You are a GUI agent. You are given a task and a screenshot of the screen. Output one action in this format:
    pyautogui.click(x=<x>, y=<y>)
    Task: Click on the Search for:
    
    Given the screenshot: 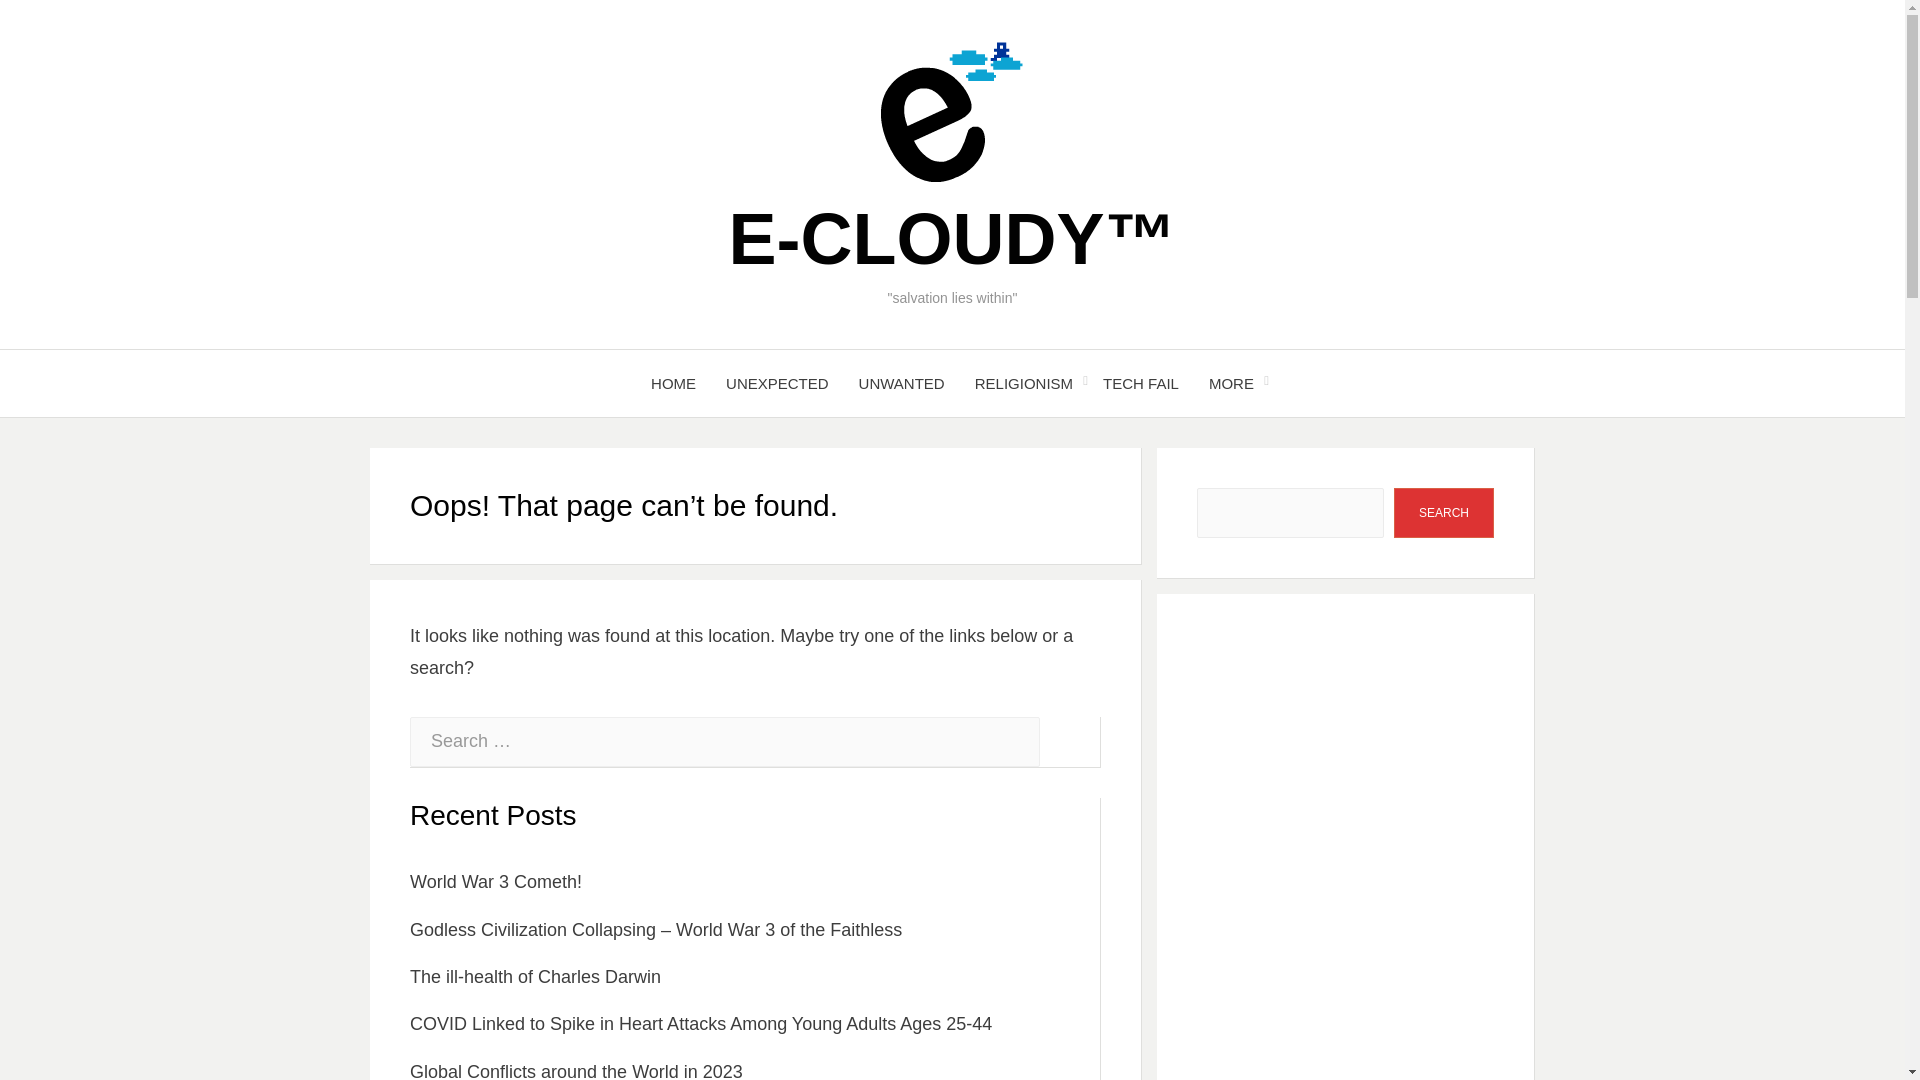 What is the action you would take?
    pyautogui.click(x=725, y=742)
    